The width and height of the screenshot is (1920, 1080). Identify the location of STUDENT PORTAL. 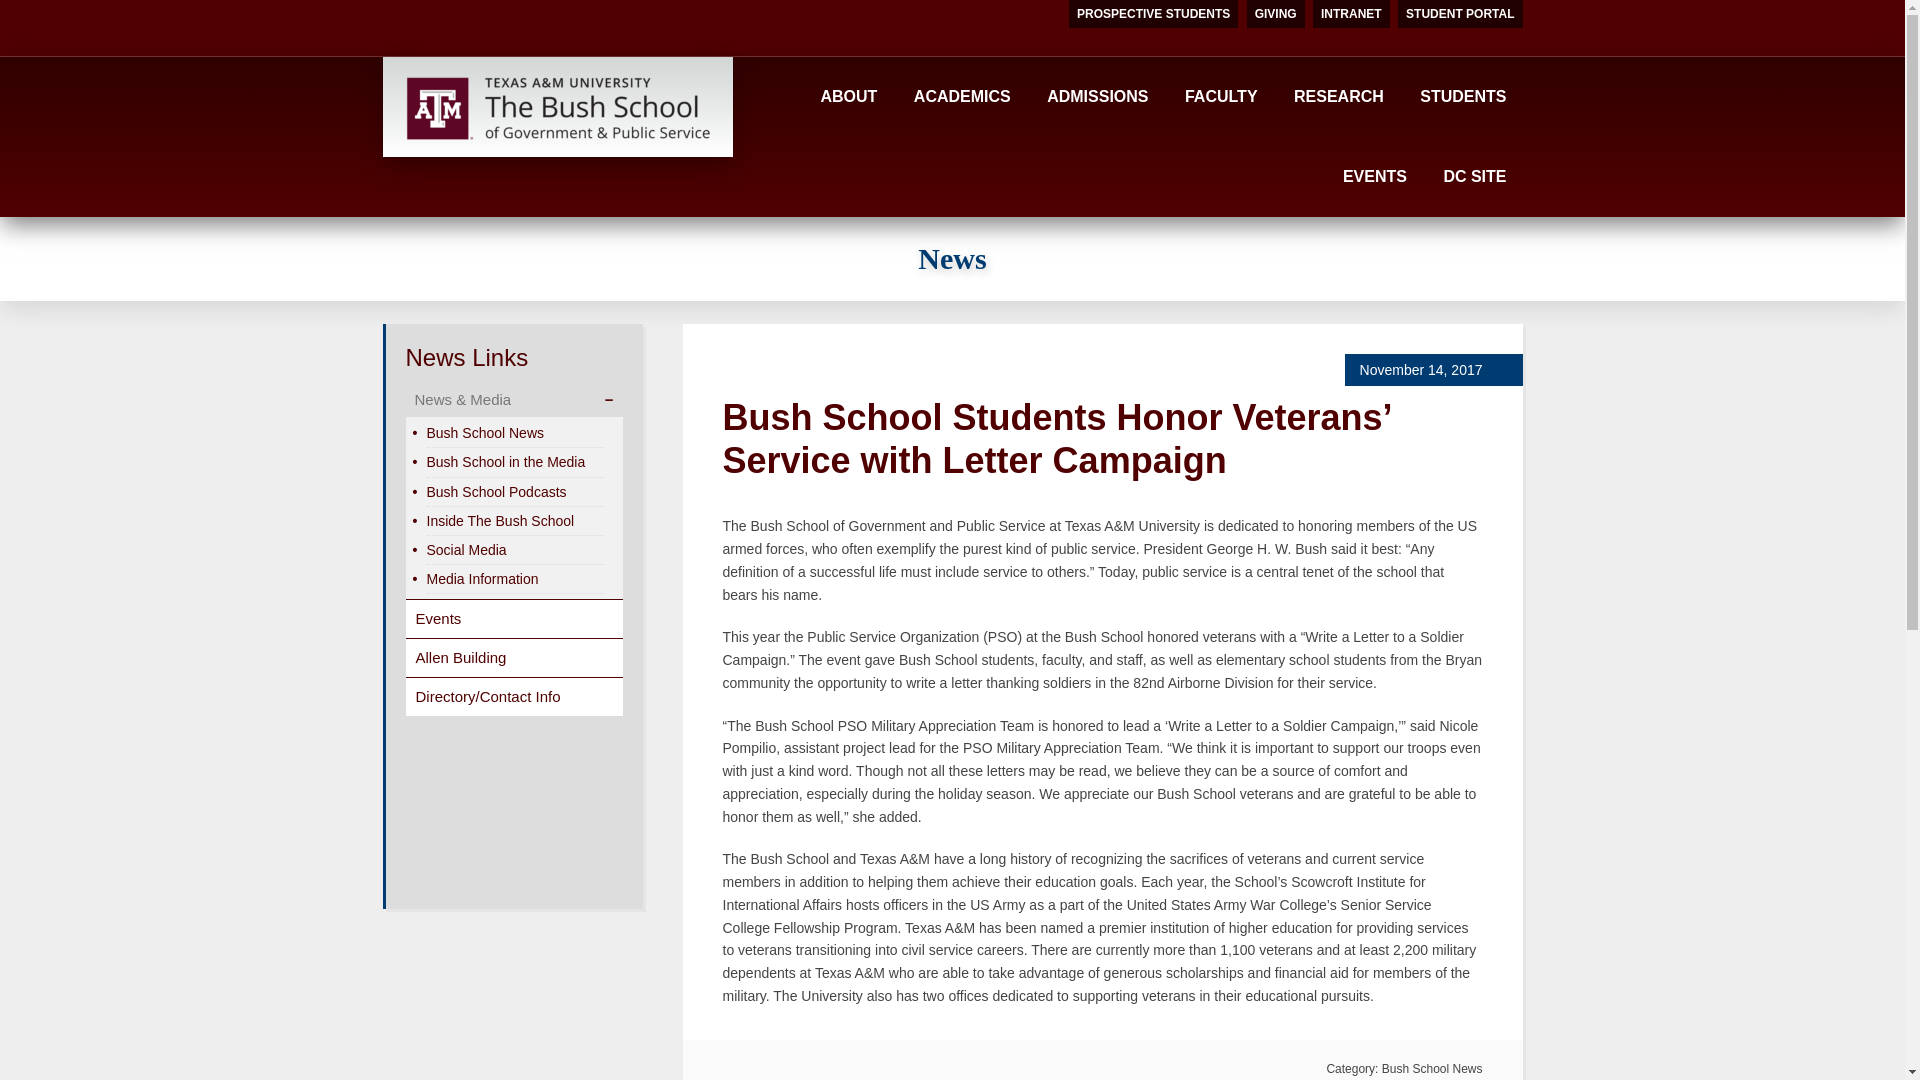
(1460, 14).